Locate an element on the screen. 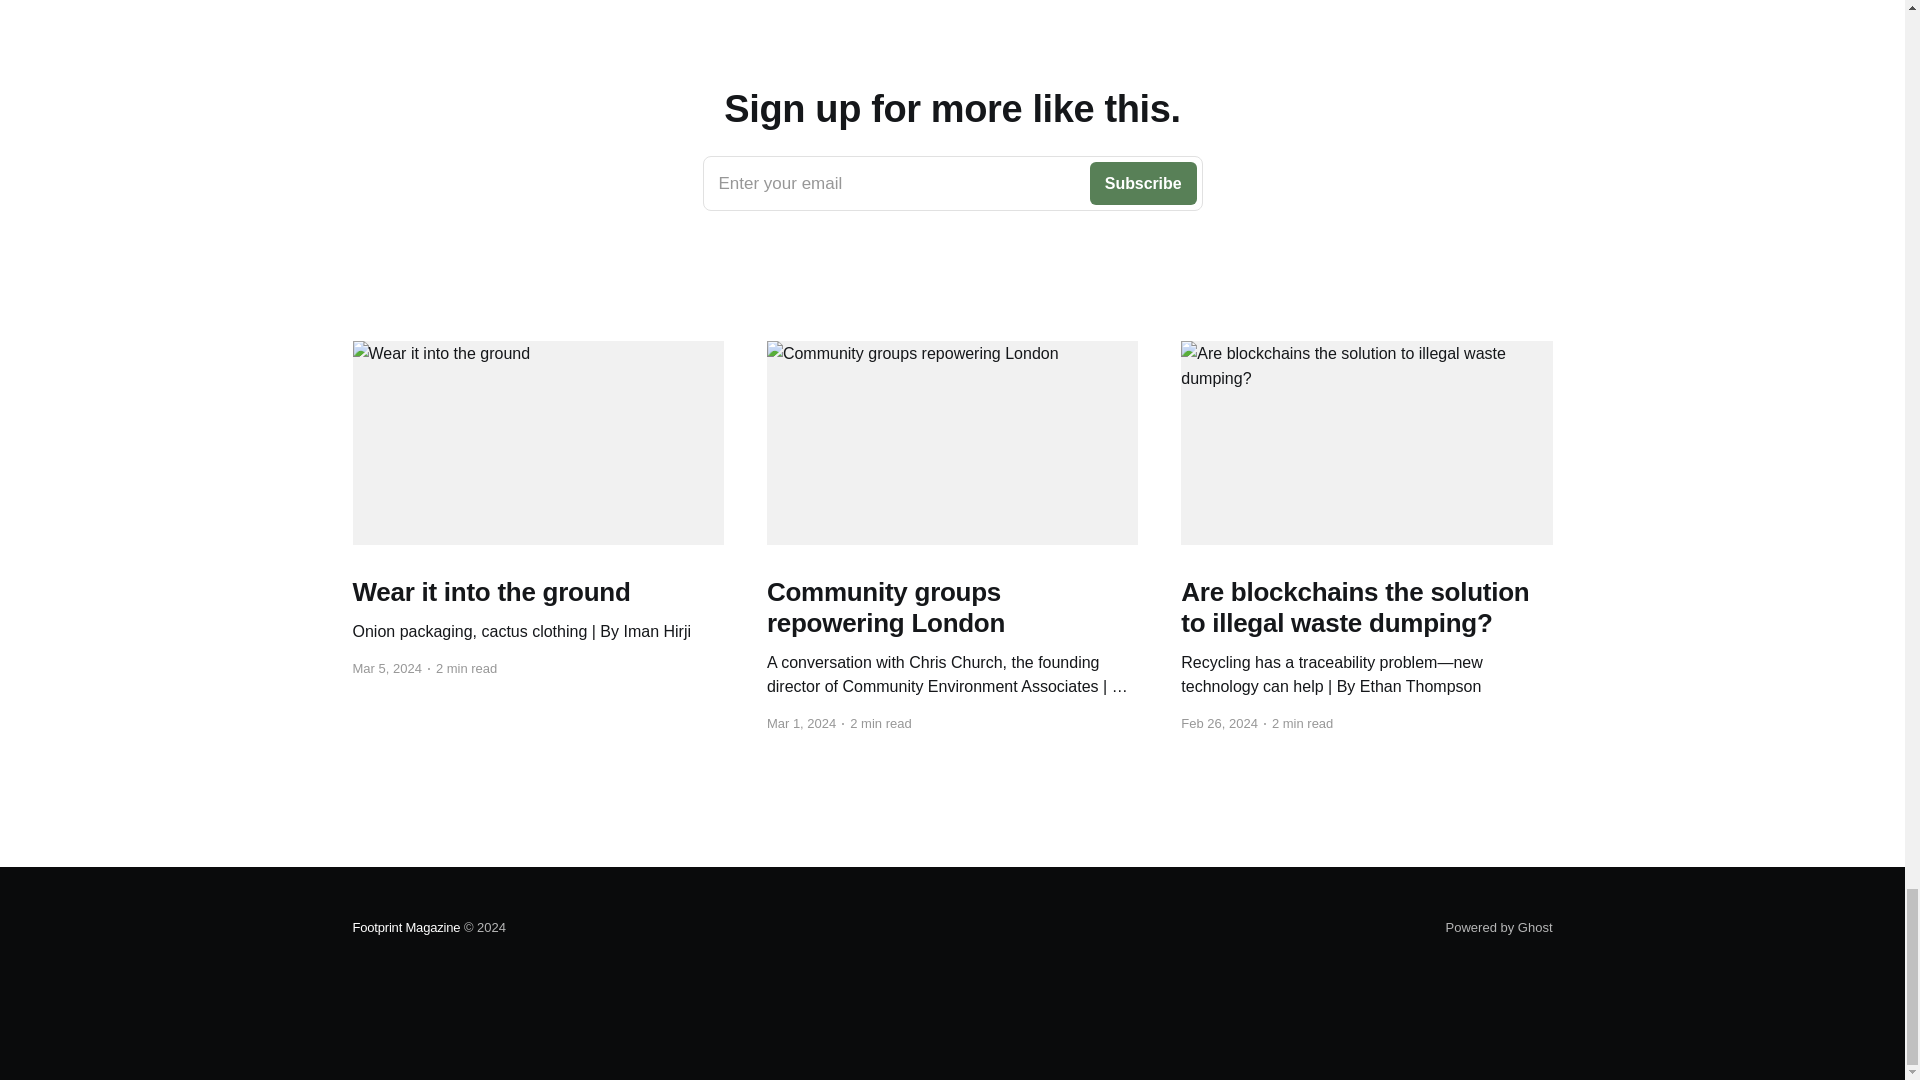 The width and height of the screenshot is (1920, 1080). Powered by Ghost is located at coordinates (952, 183).